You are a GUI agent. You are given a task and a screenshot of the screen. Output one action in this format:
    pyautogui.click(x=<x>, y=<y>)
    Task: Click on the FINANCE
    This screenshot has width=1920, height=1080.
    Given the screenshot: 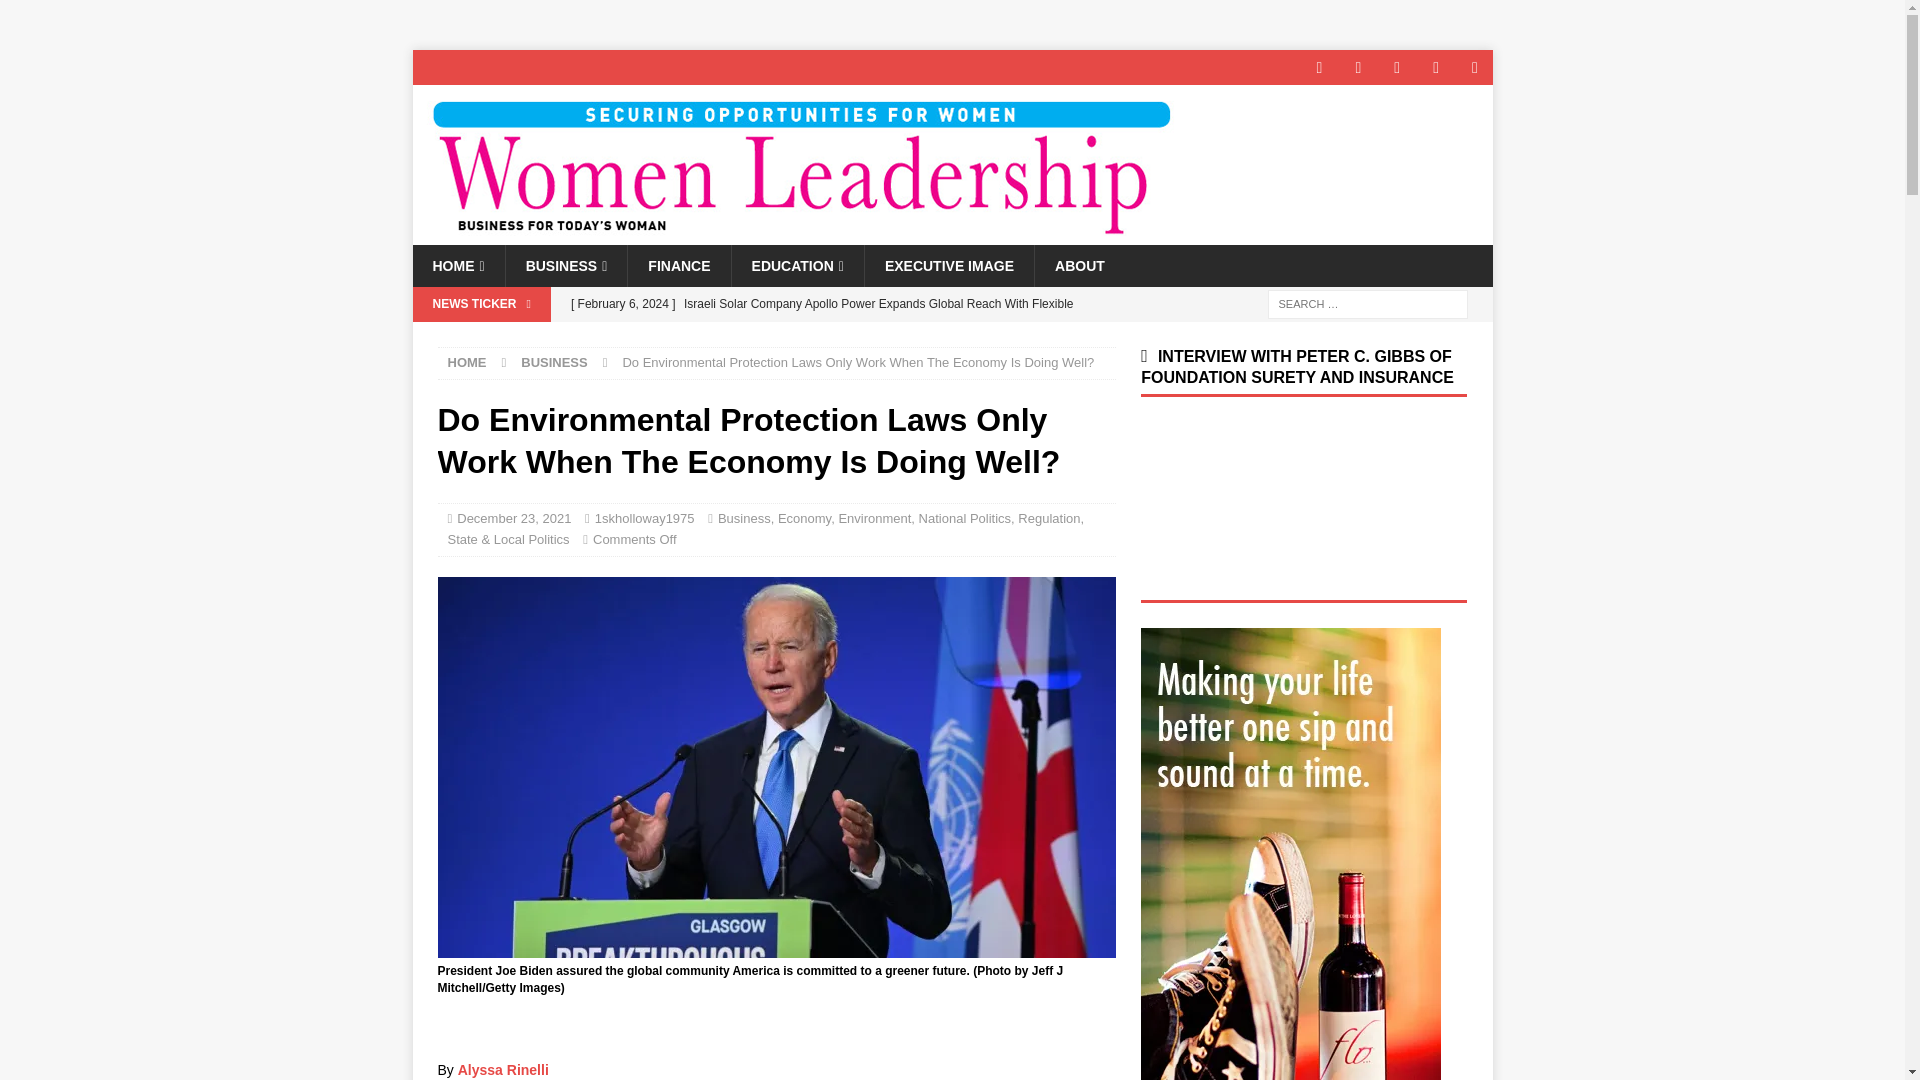 What is the action you would take?
    pyautogui.click(x=678, y=266)
    